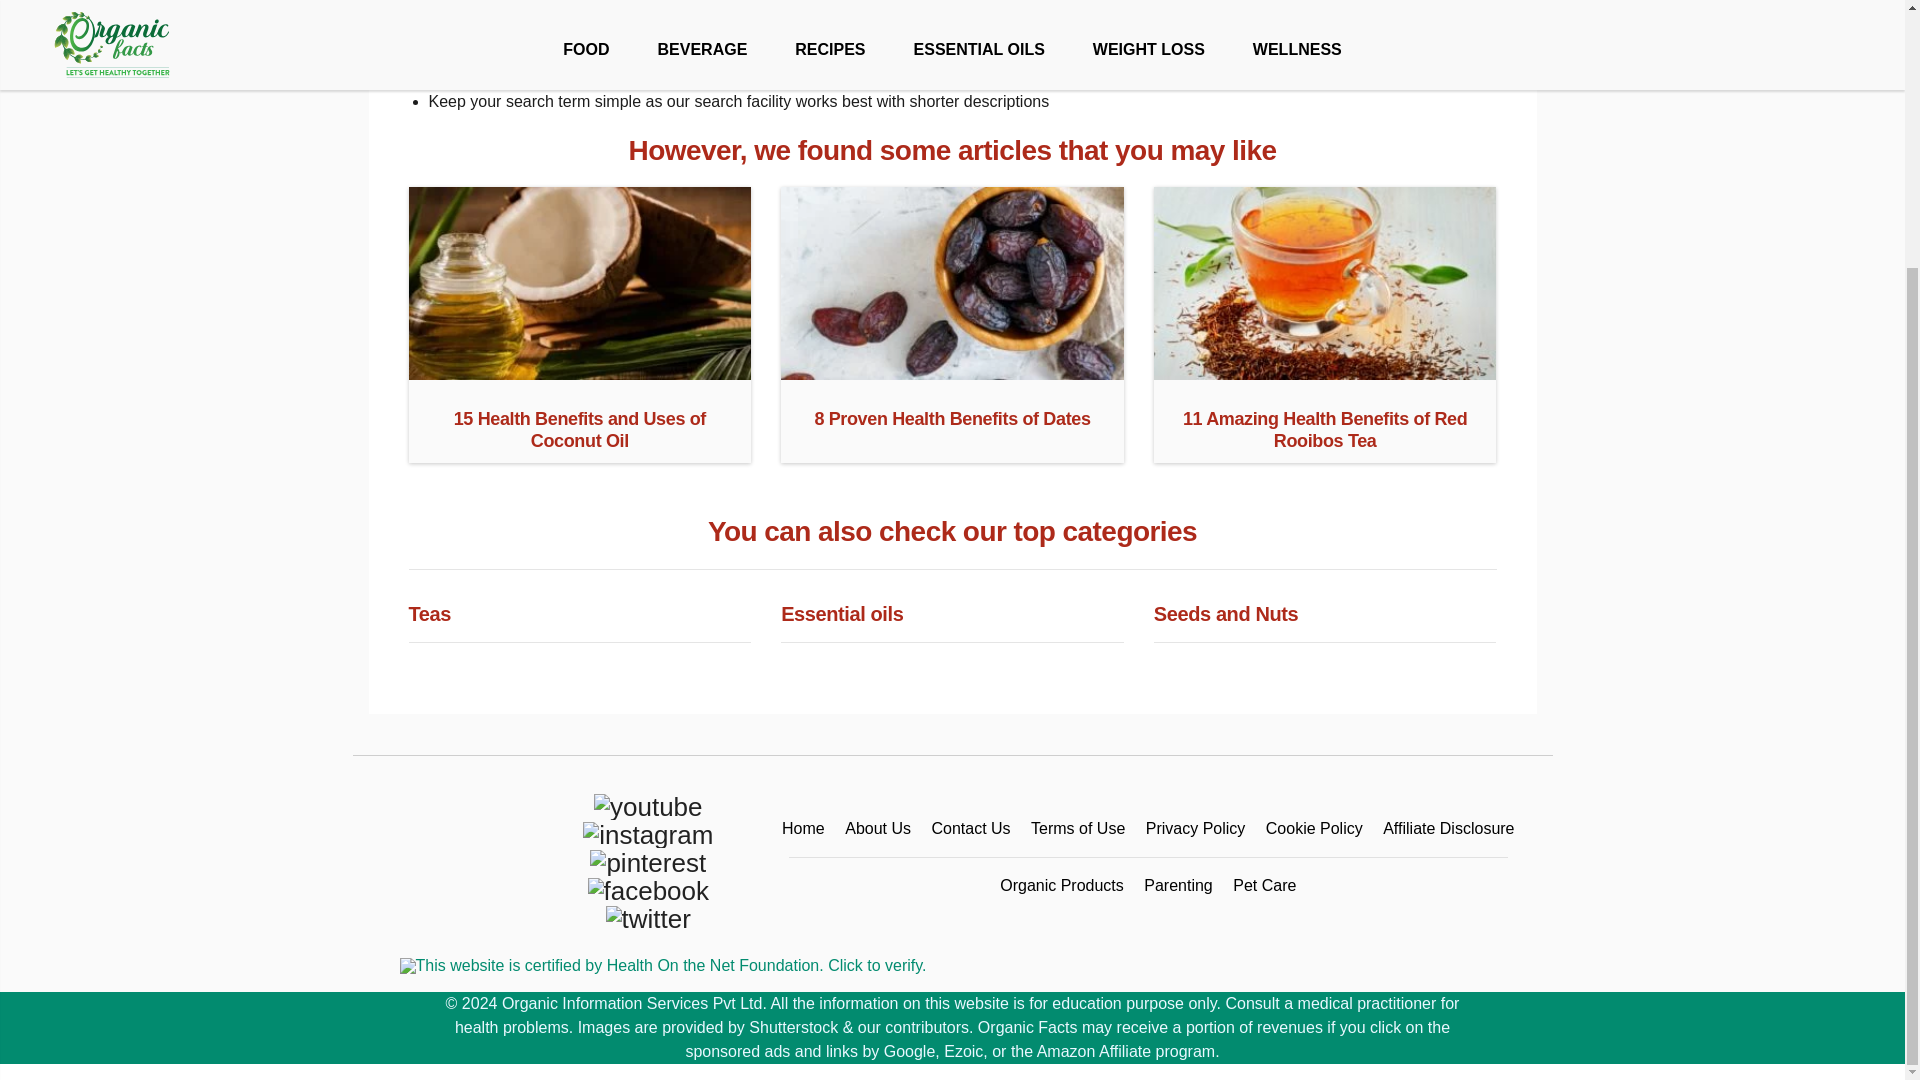 The height and width of the screenshot is (1080, 1920). I want to click on Organic Products, so click(1062, 885).